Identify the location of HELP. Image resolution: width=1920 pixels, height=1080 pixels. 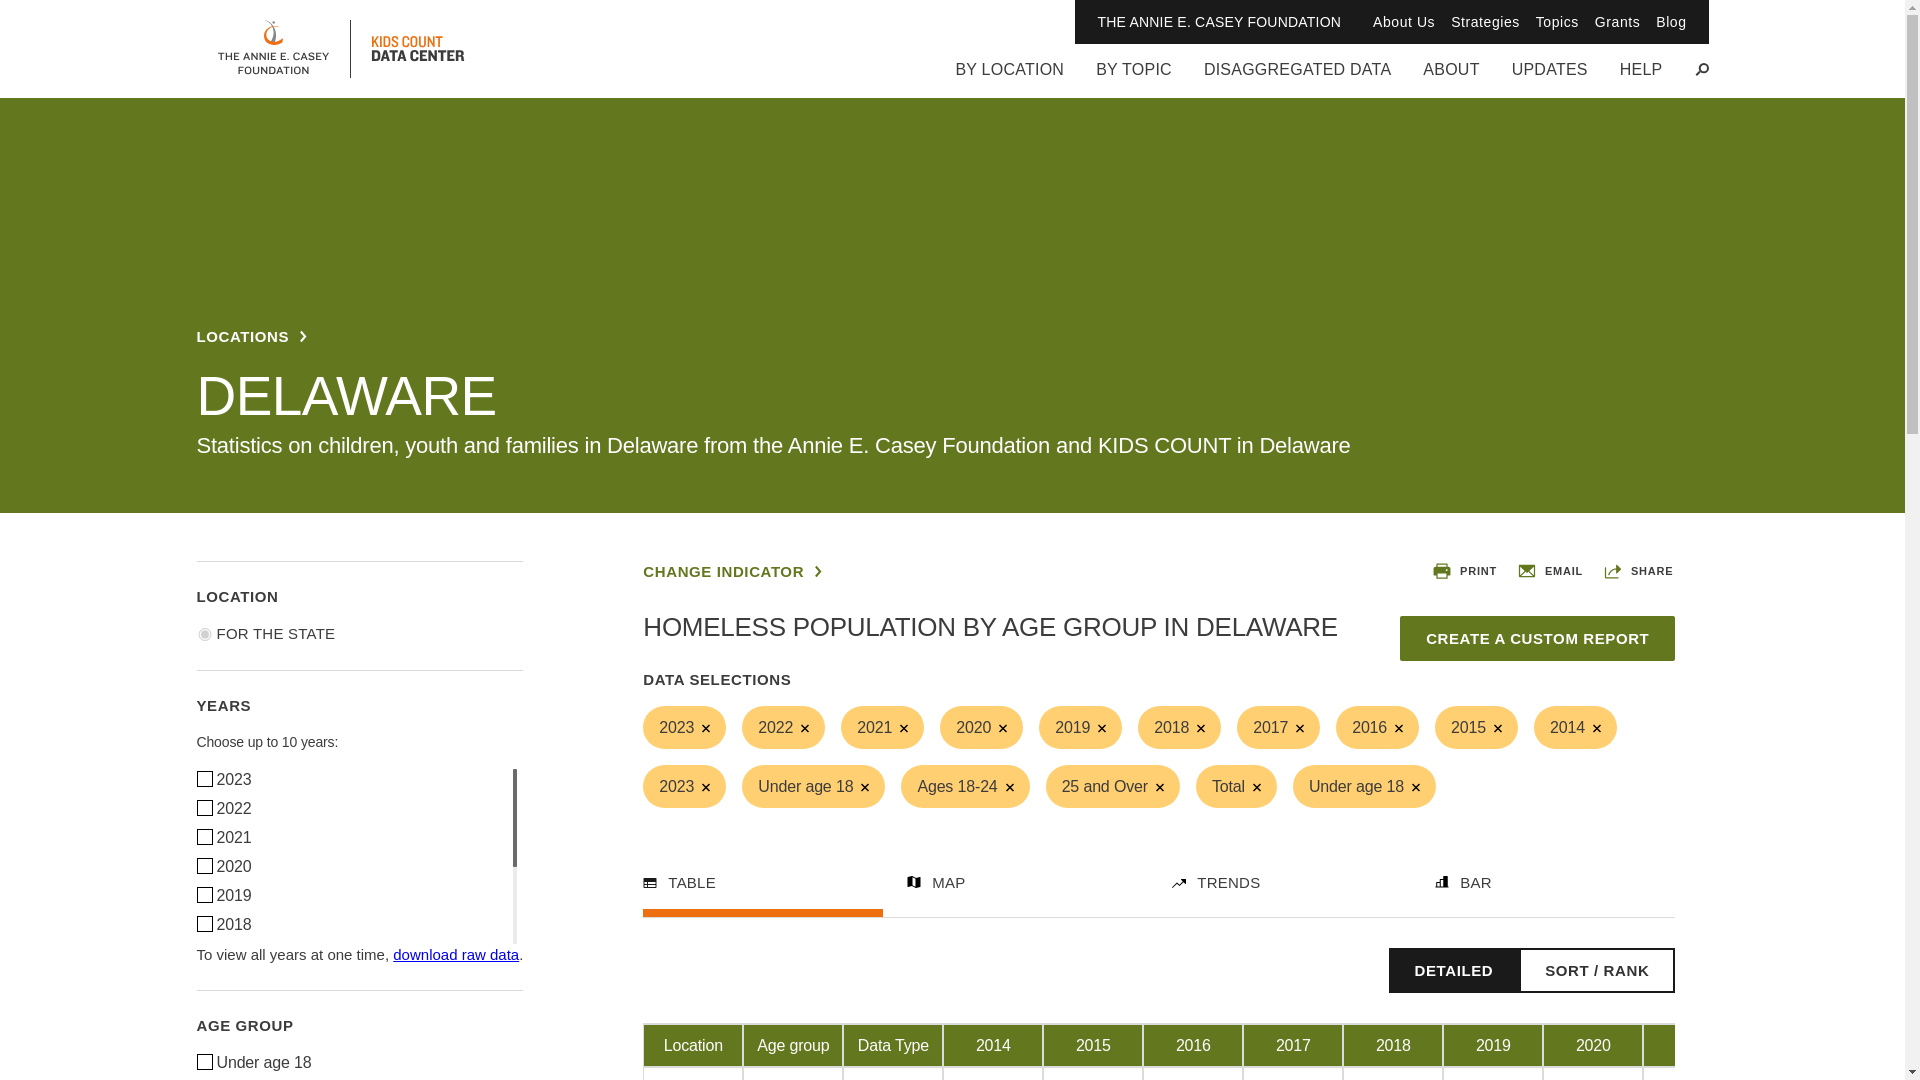
(1641, 78).